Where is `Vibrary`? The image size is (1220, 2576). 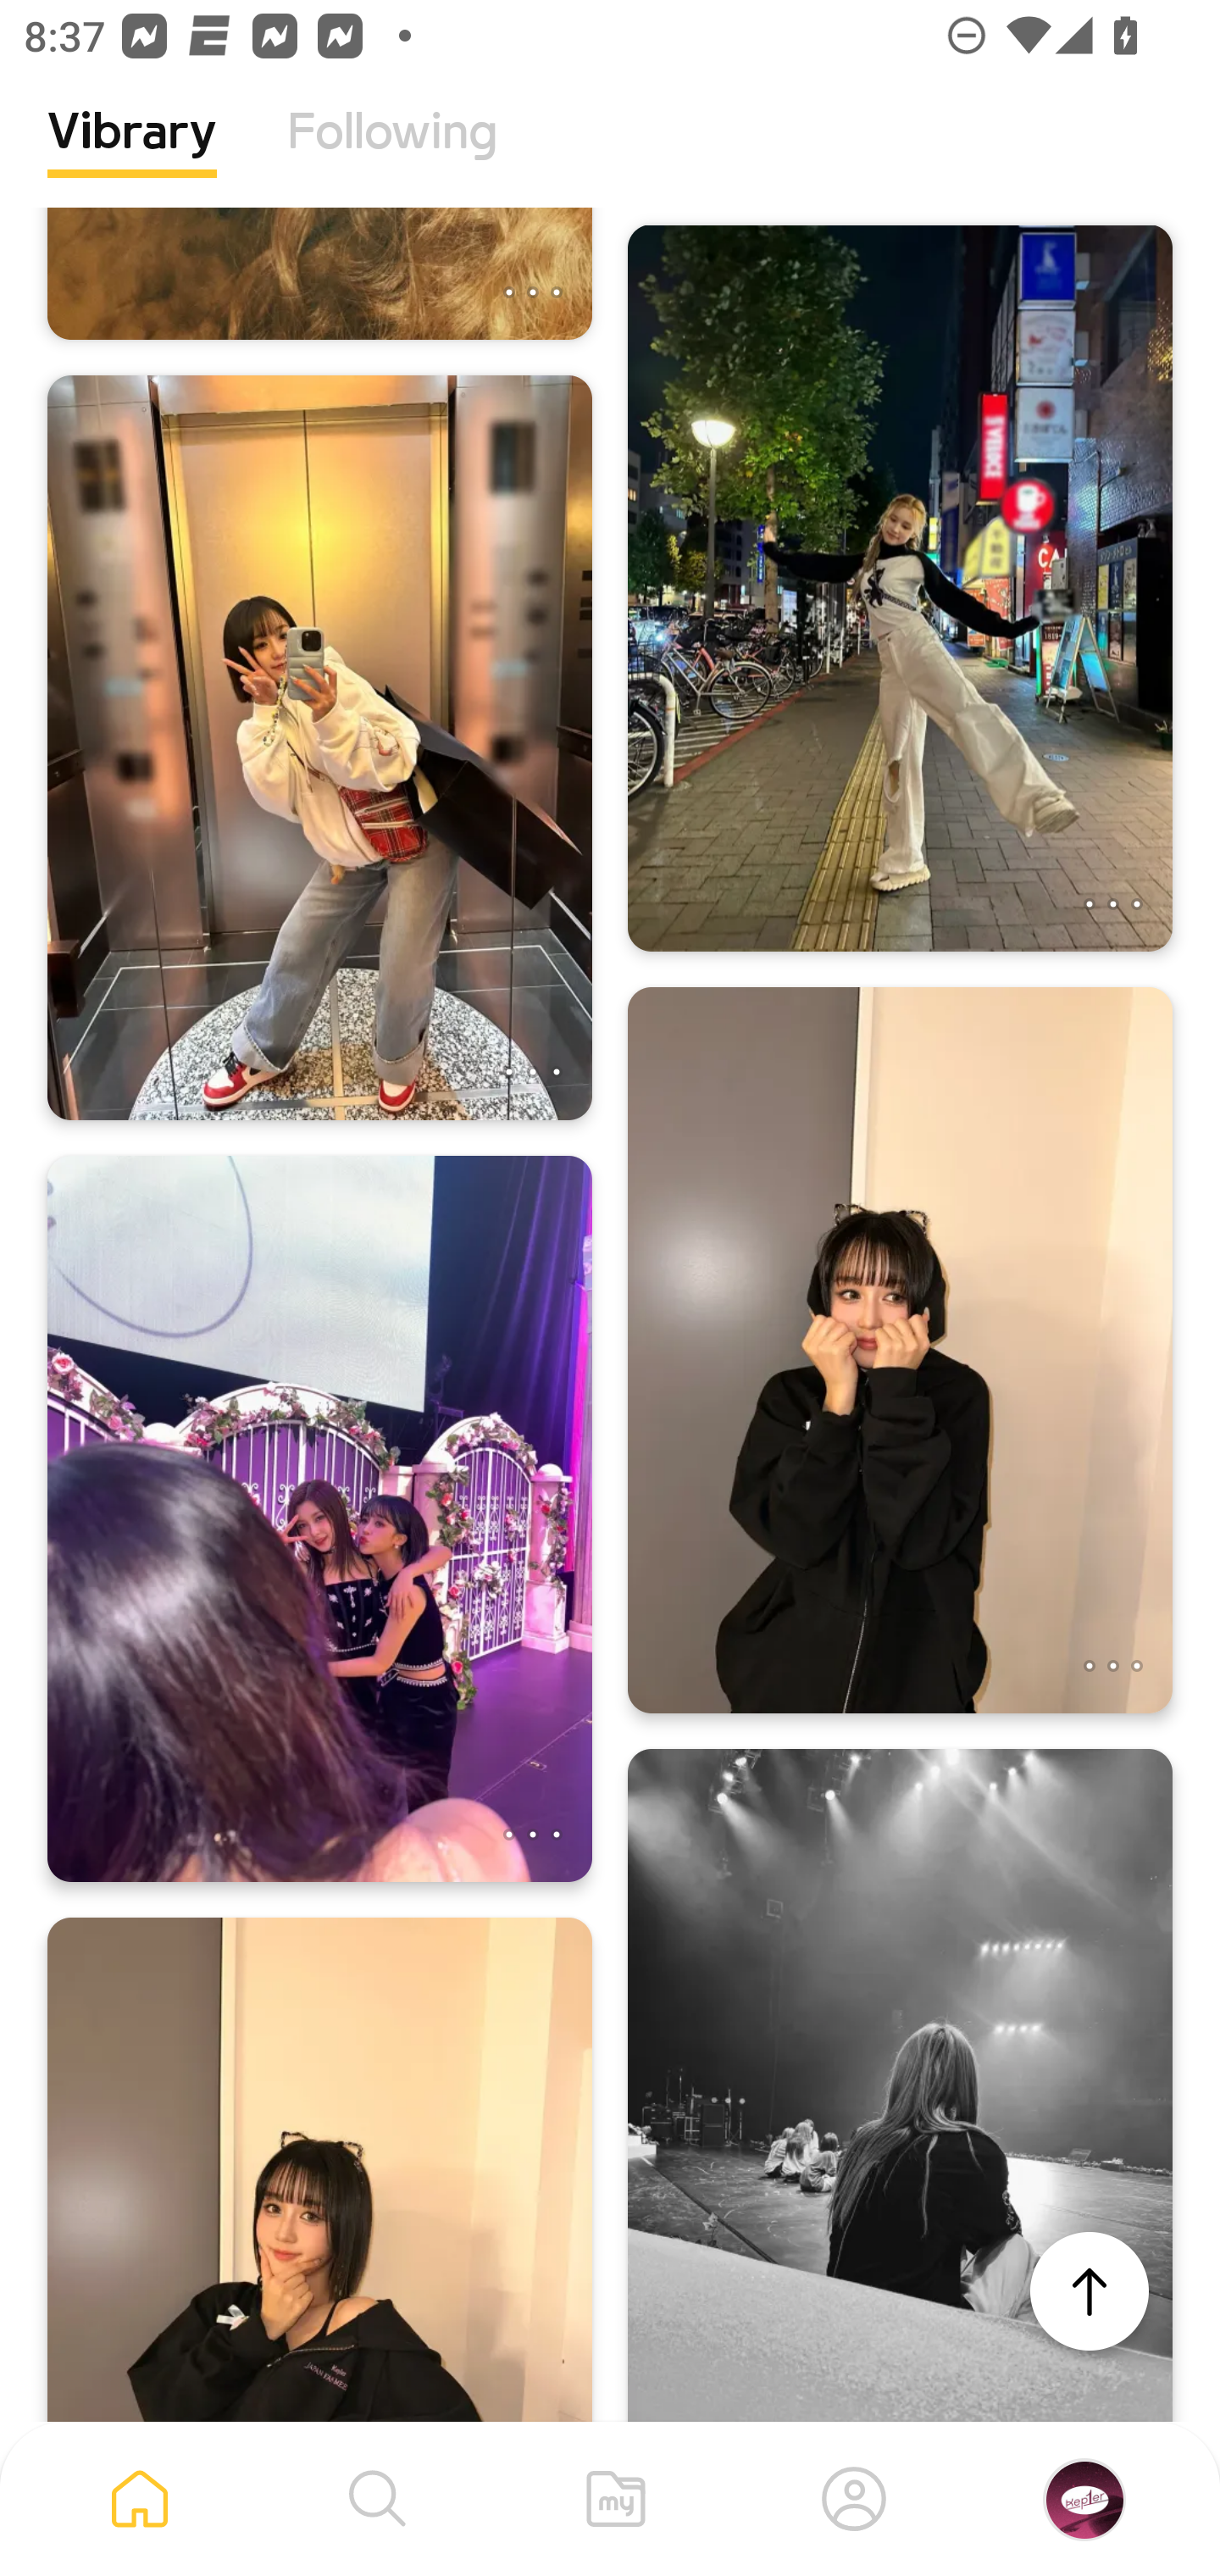
Vibrary is located at coordinates (132, 157).